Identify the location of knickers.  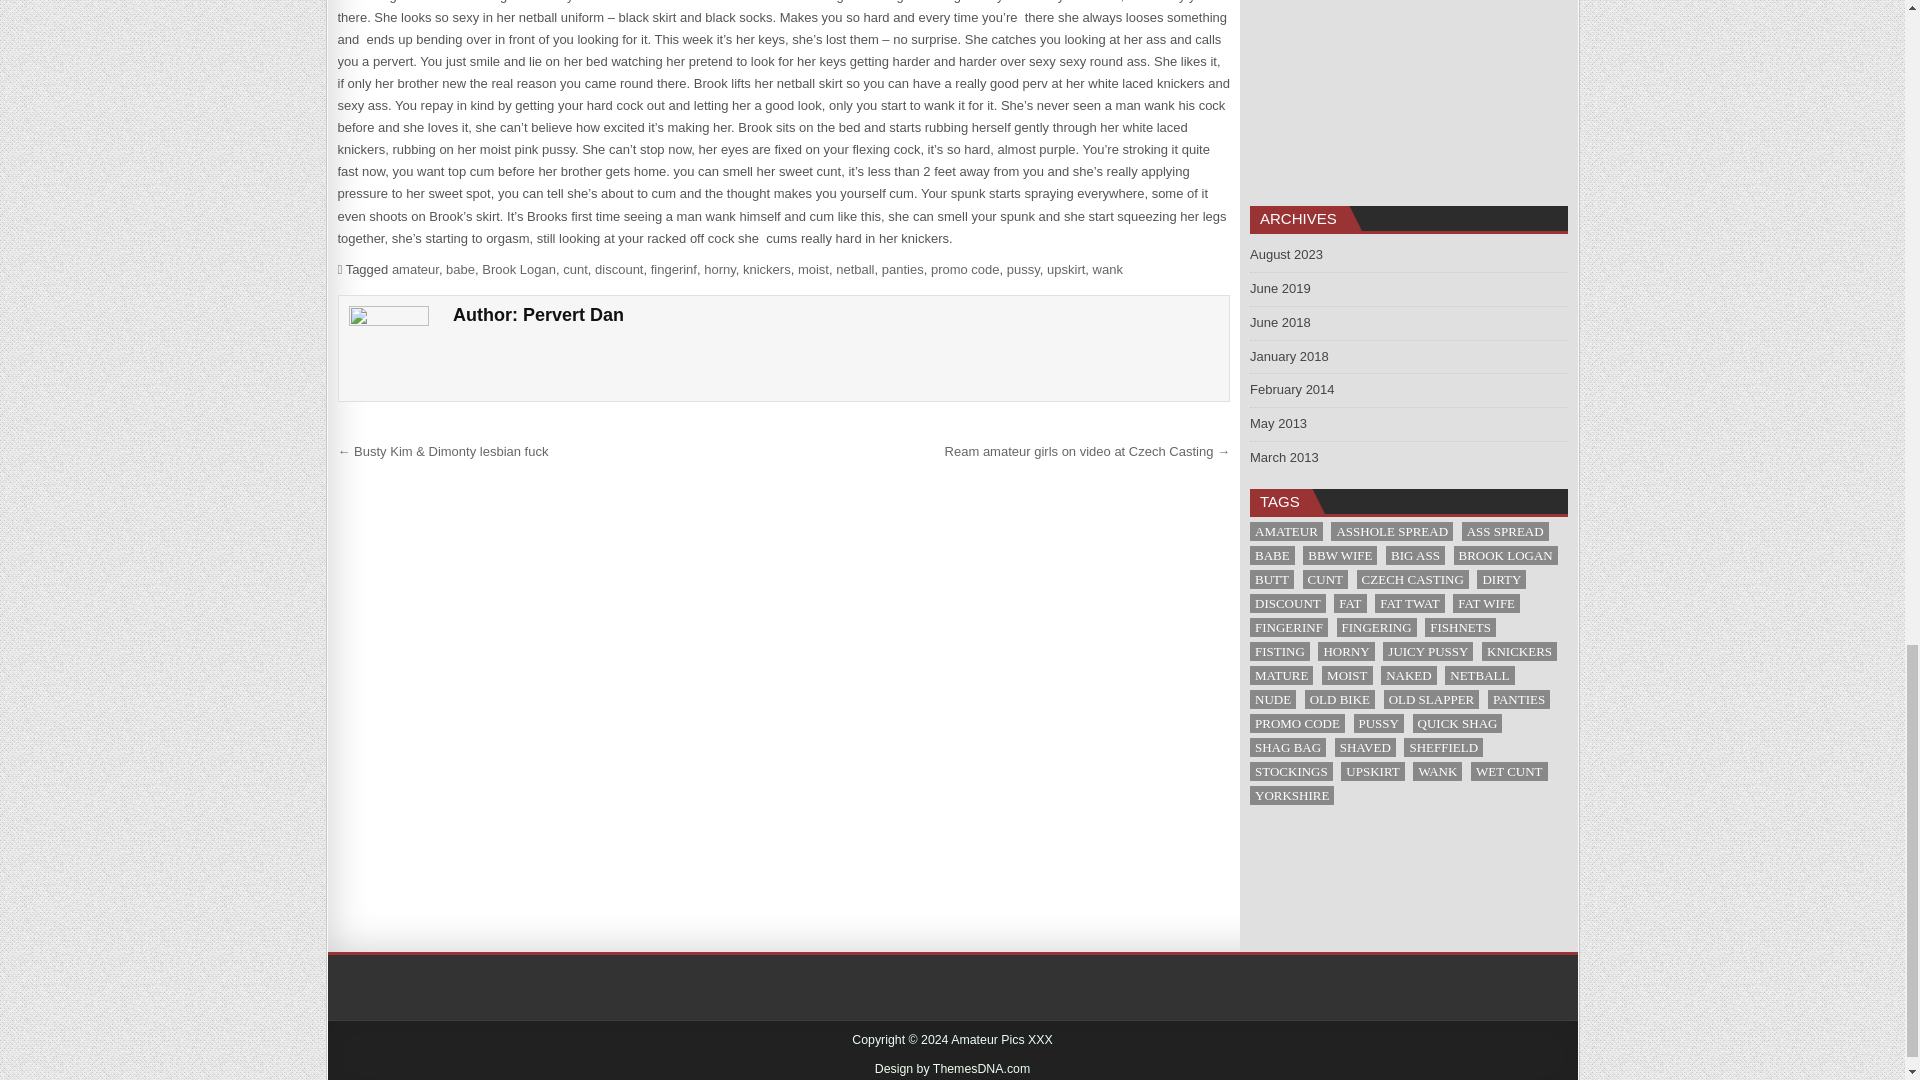
(767, 269).